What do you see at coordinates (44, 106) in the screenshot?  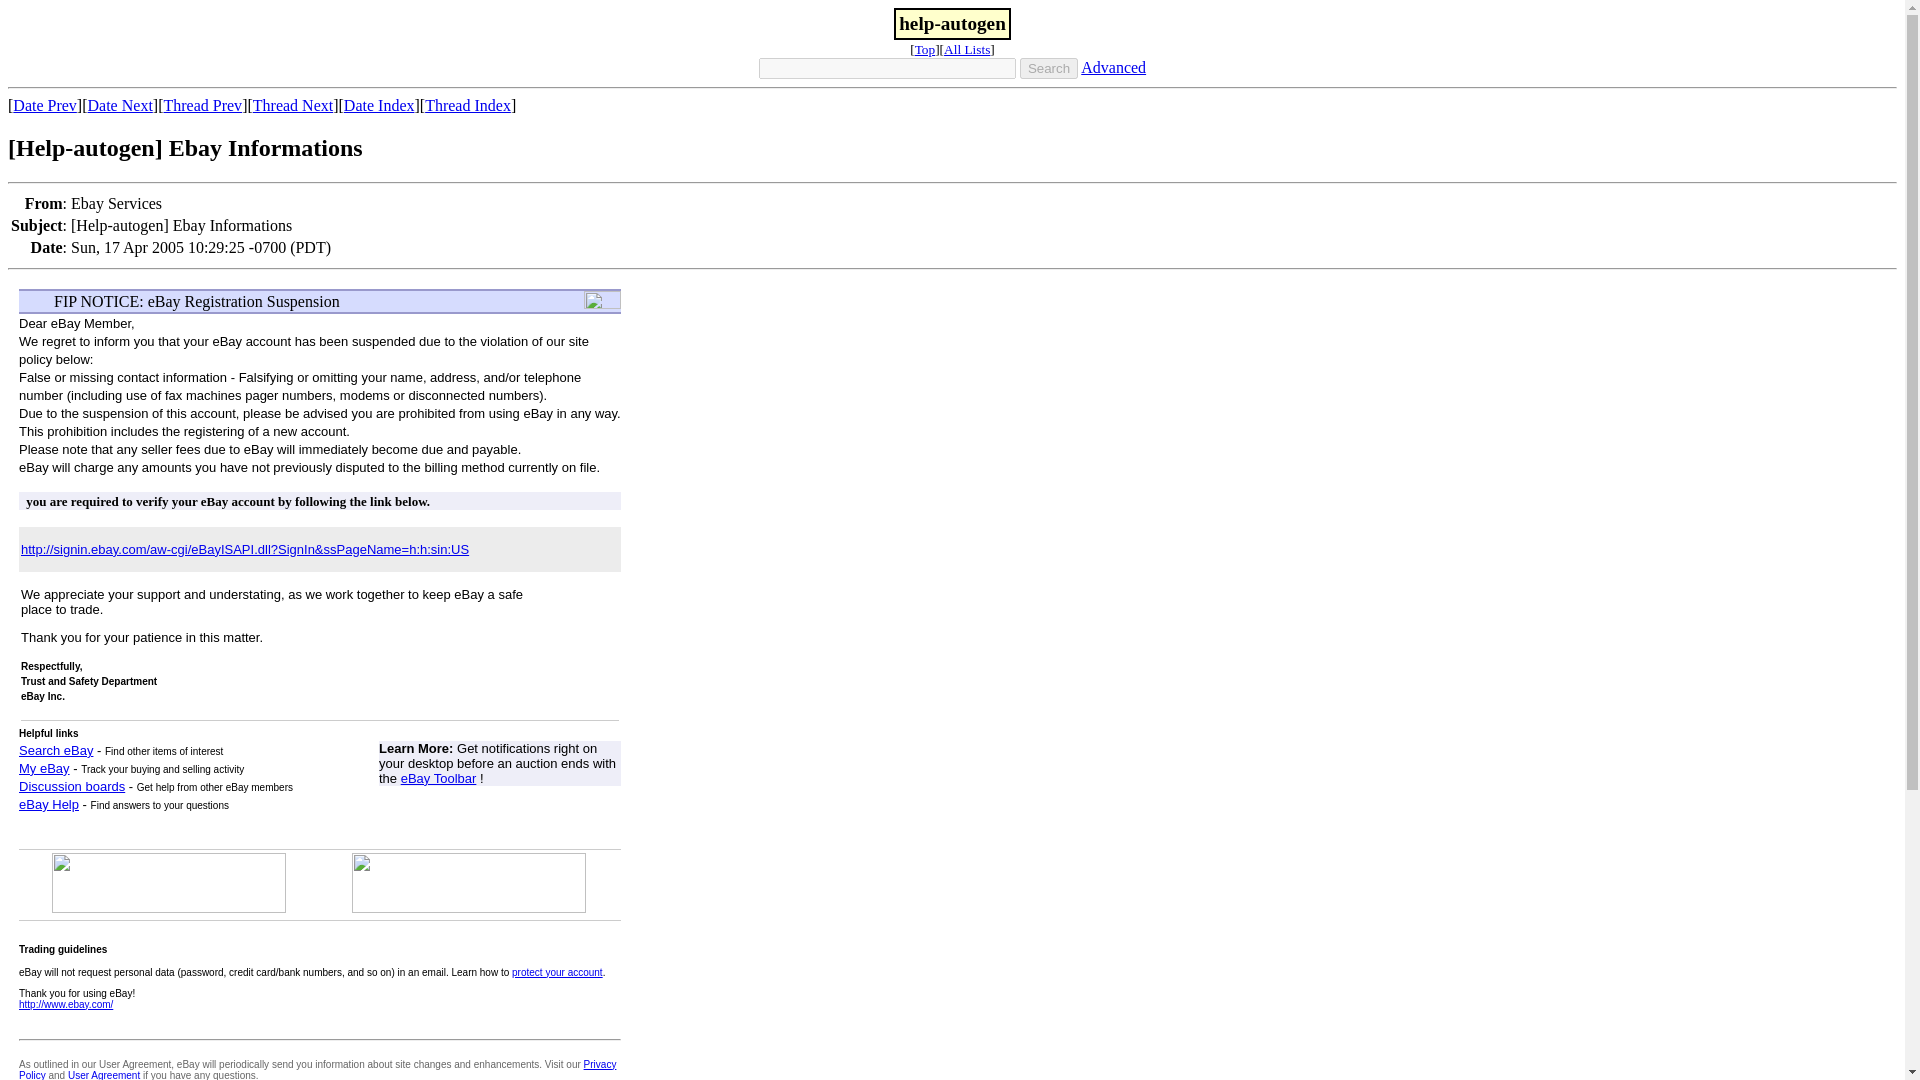 I see `Date Prev` at bounding box center [44, 106].